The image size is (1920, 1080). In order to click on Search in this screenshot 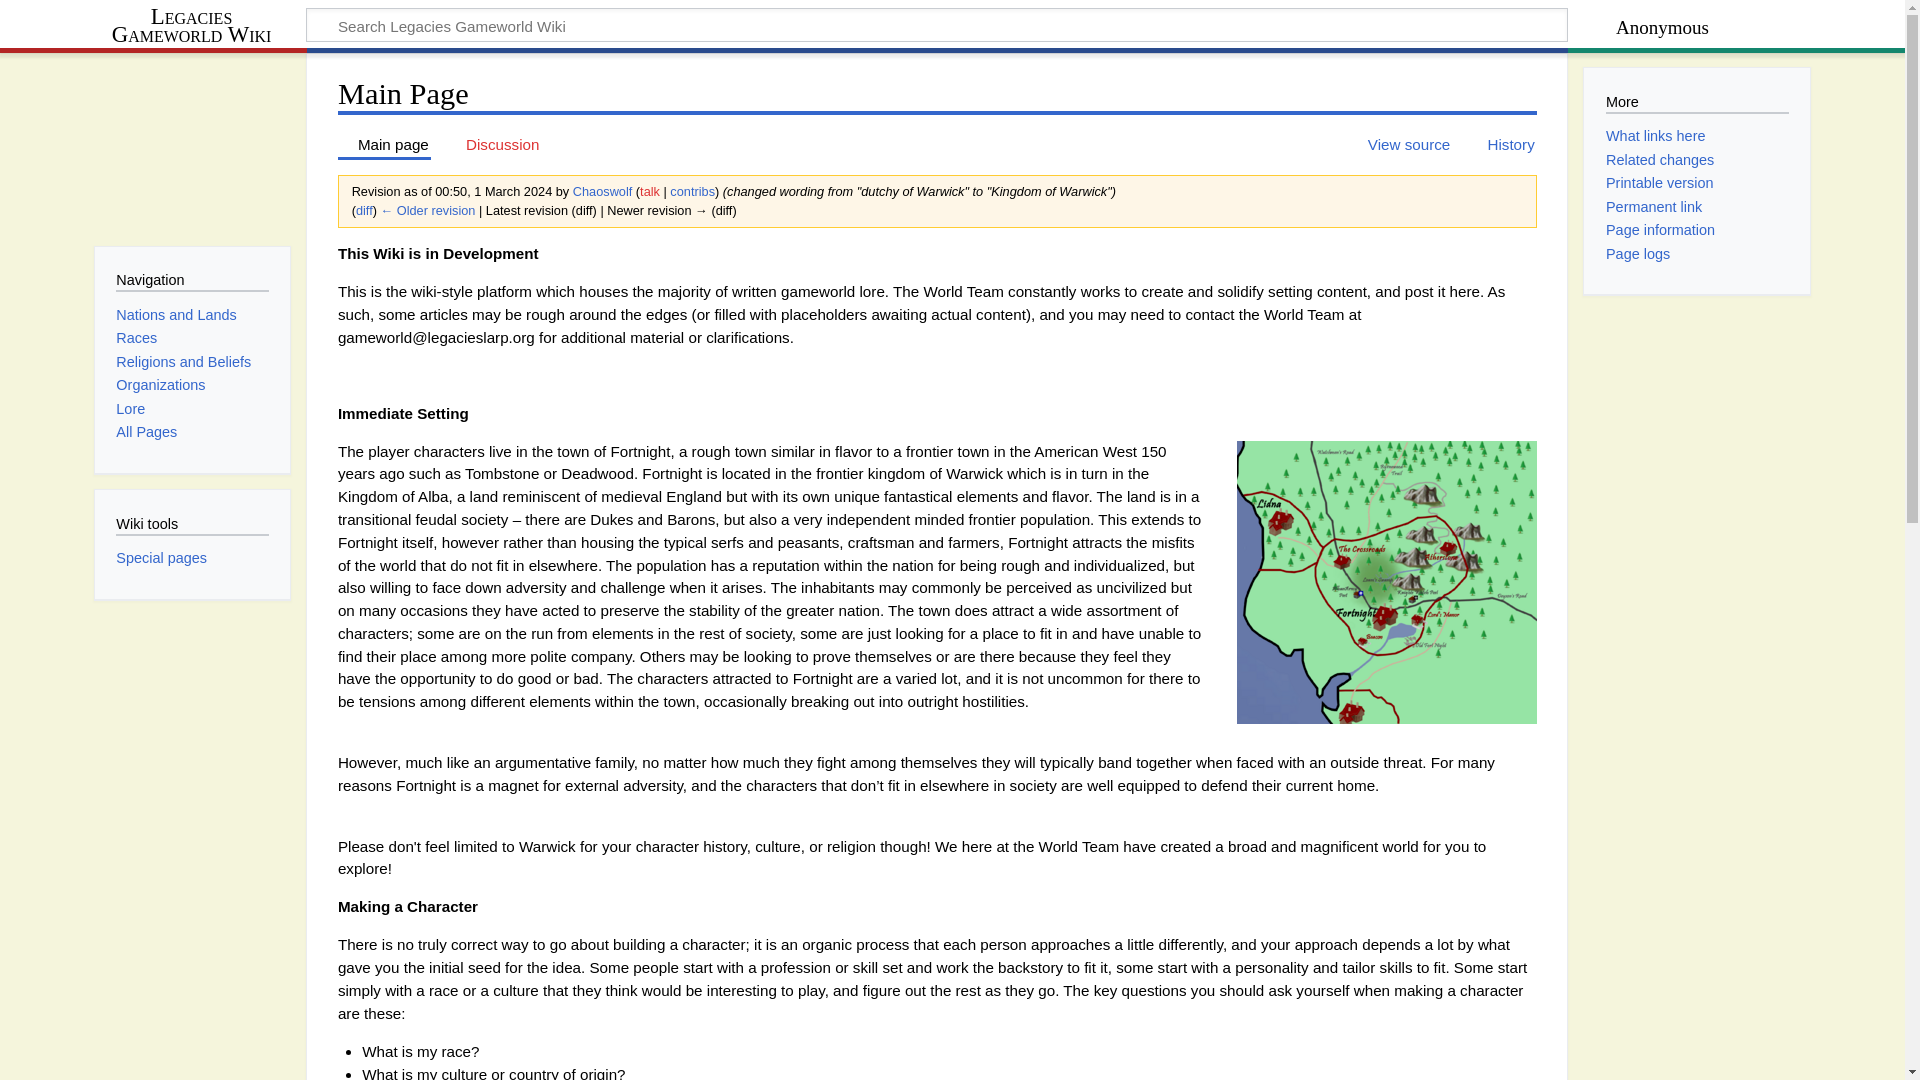, I will do `click(1524, 28)`.